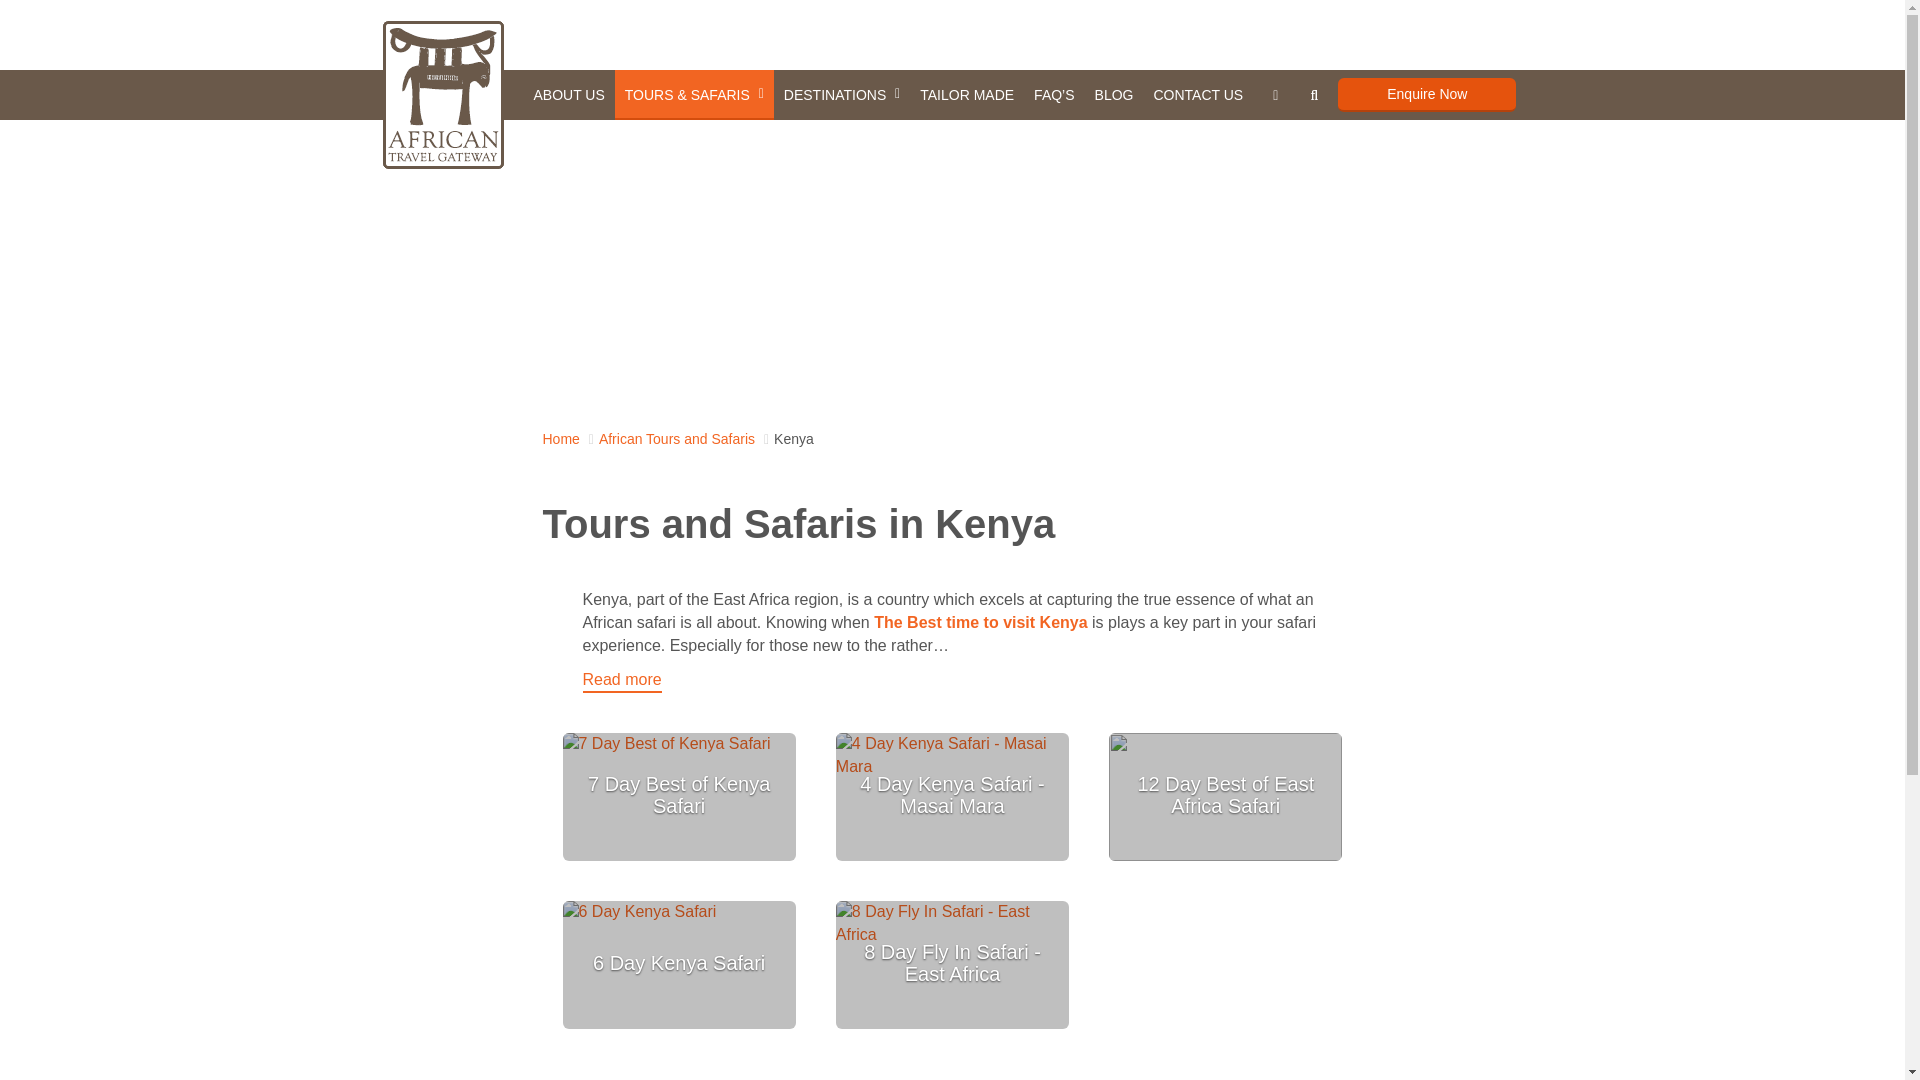  What do you see at coordinates (560, 438) in the screenshot?
I see `Home` at bounding box center [560, 438].